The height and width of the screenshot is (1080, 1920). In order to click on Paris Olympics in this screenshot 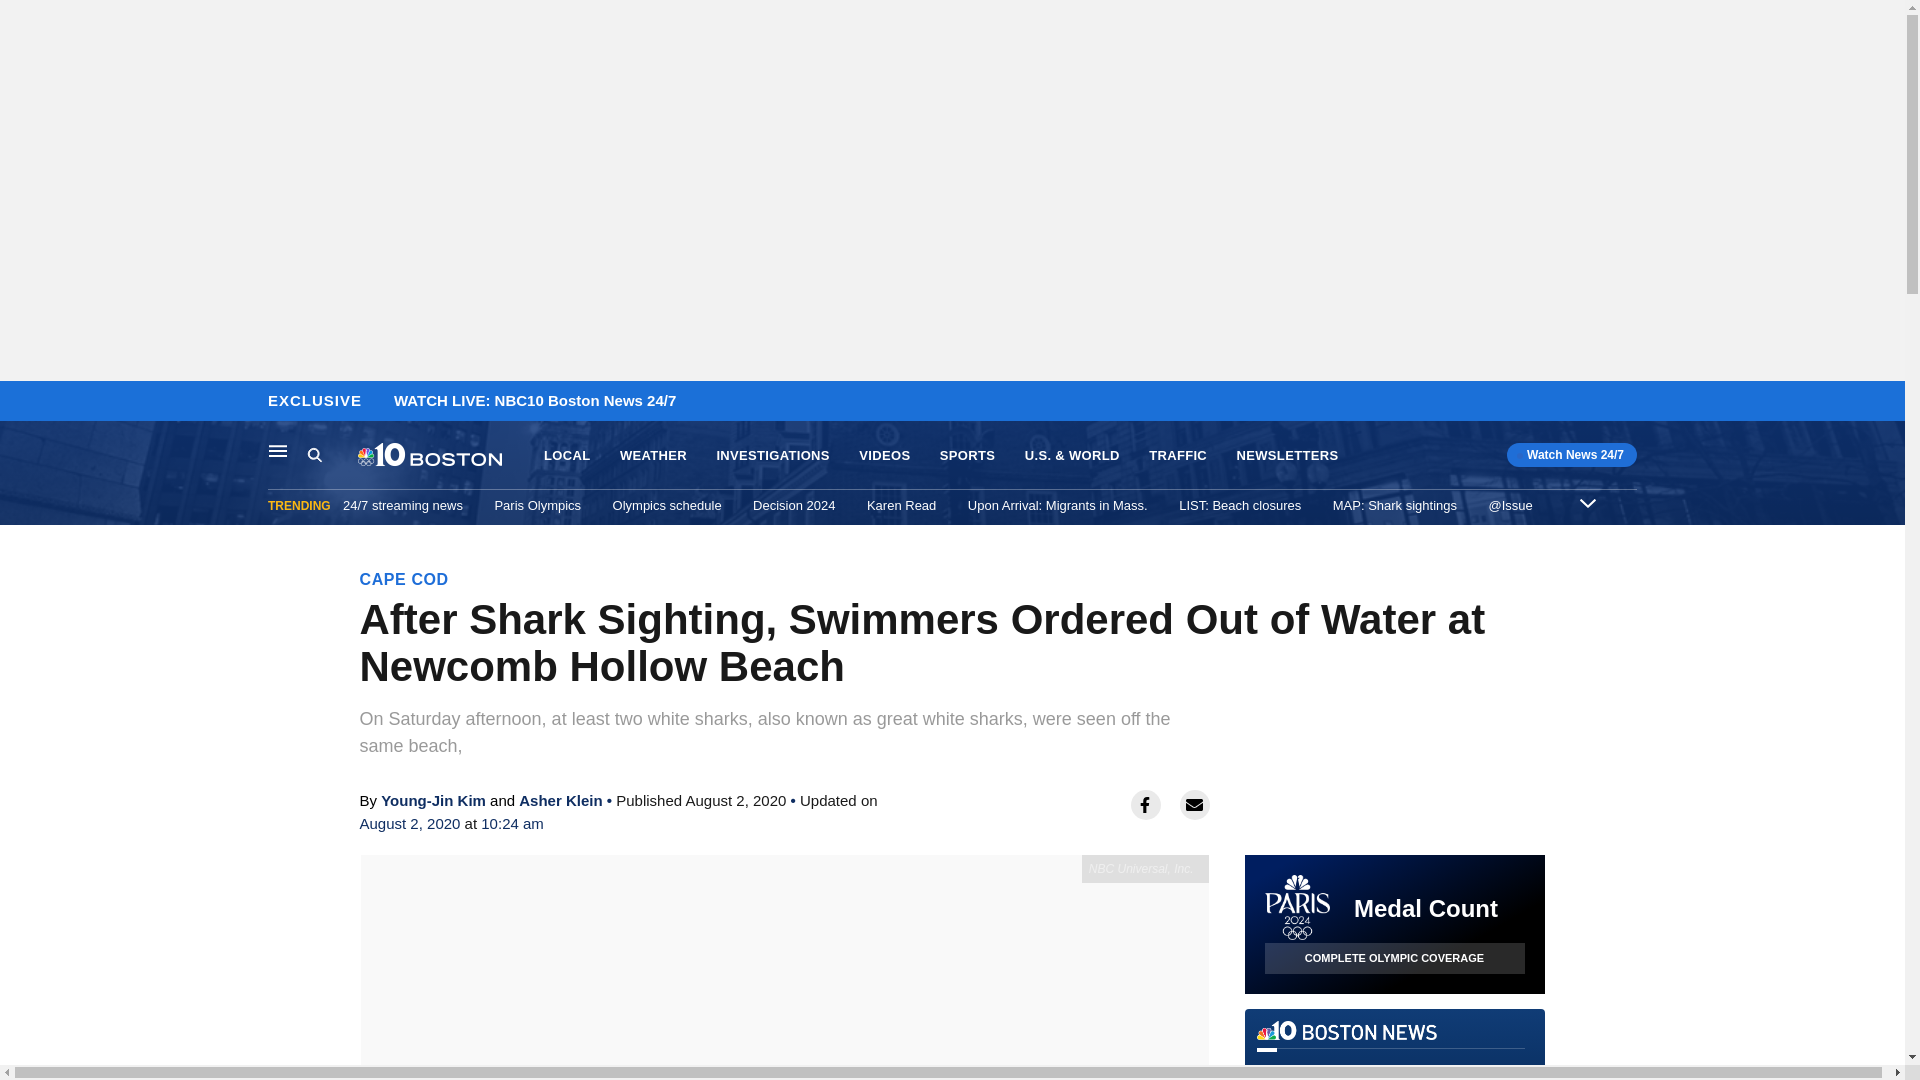, I will do `click(537, 505)`.